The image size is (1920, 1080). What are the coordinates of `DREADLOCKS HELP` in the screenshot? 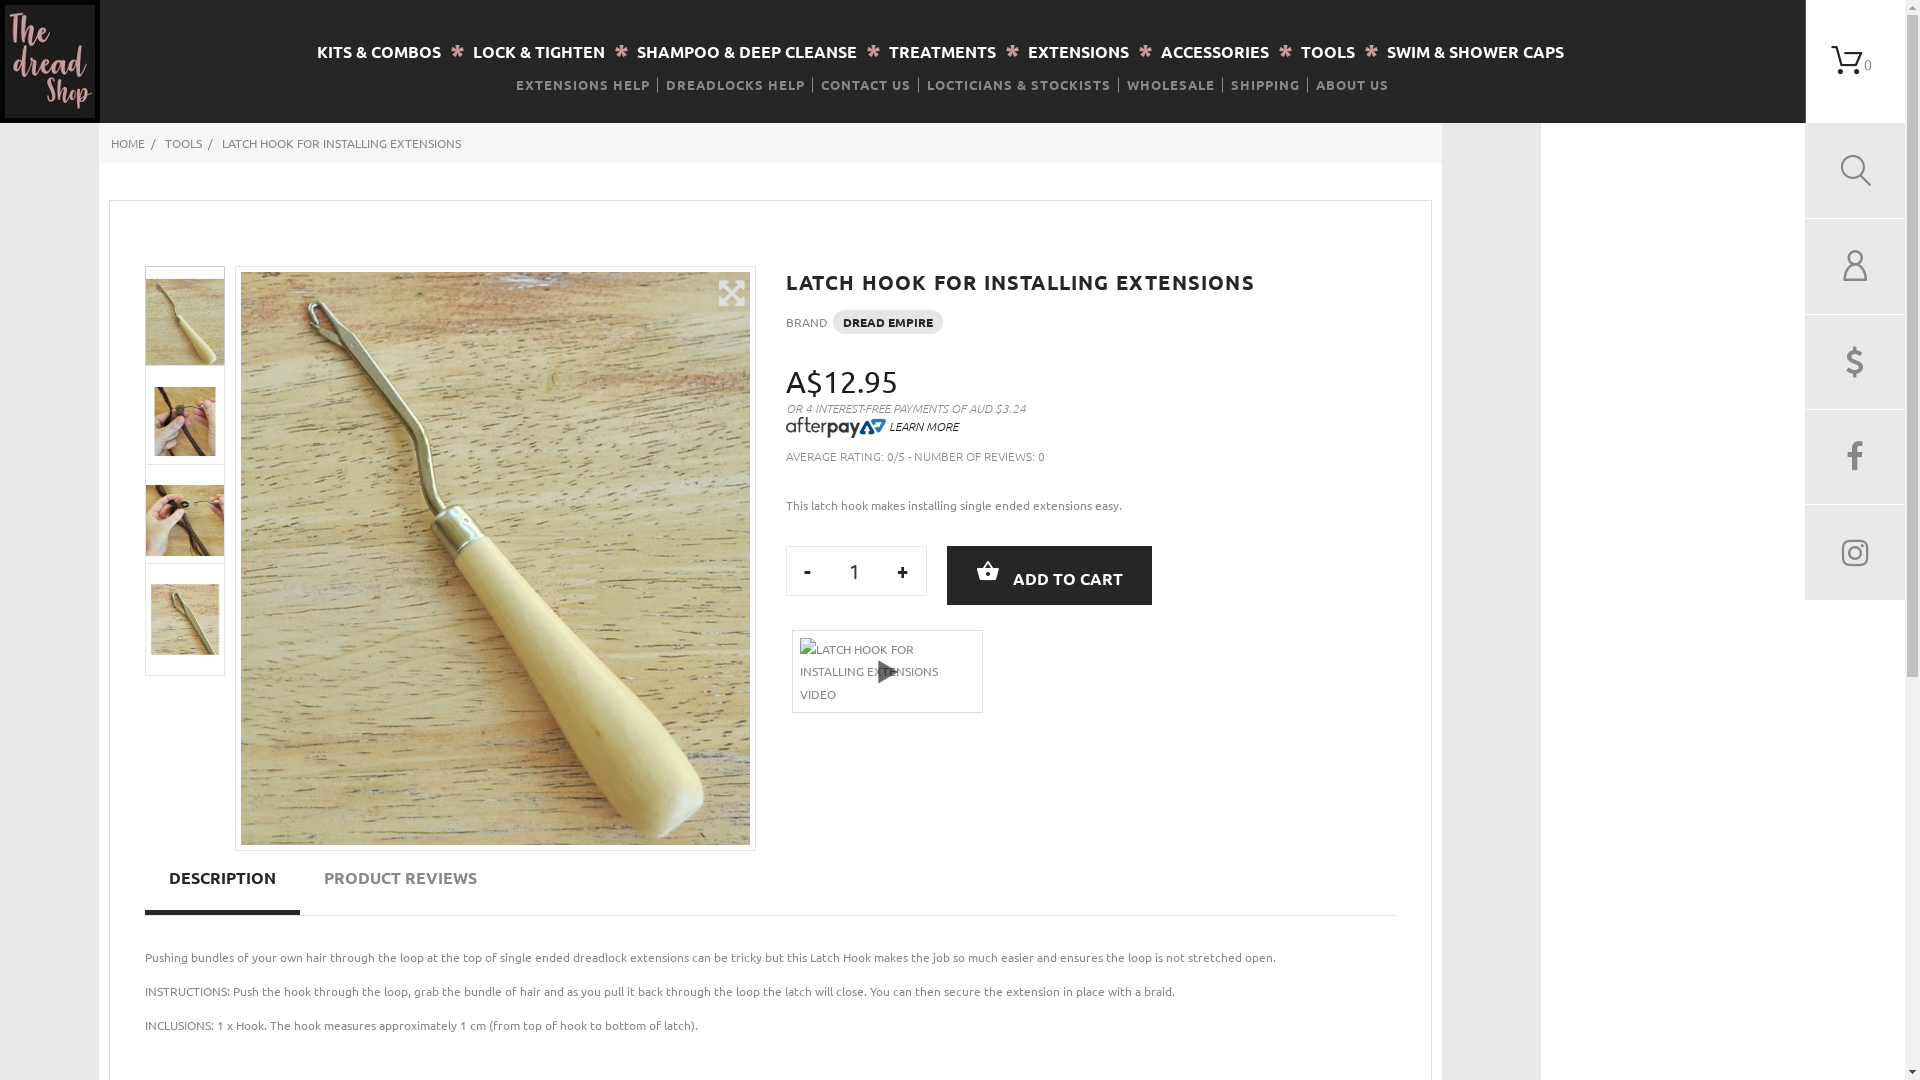 It's located at (736, 84).